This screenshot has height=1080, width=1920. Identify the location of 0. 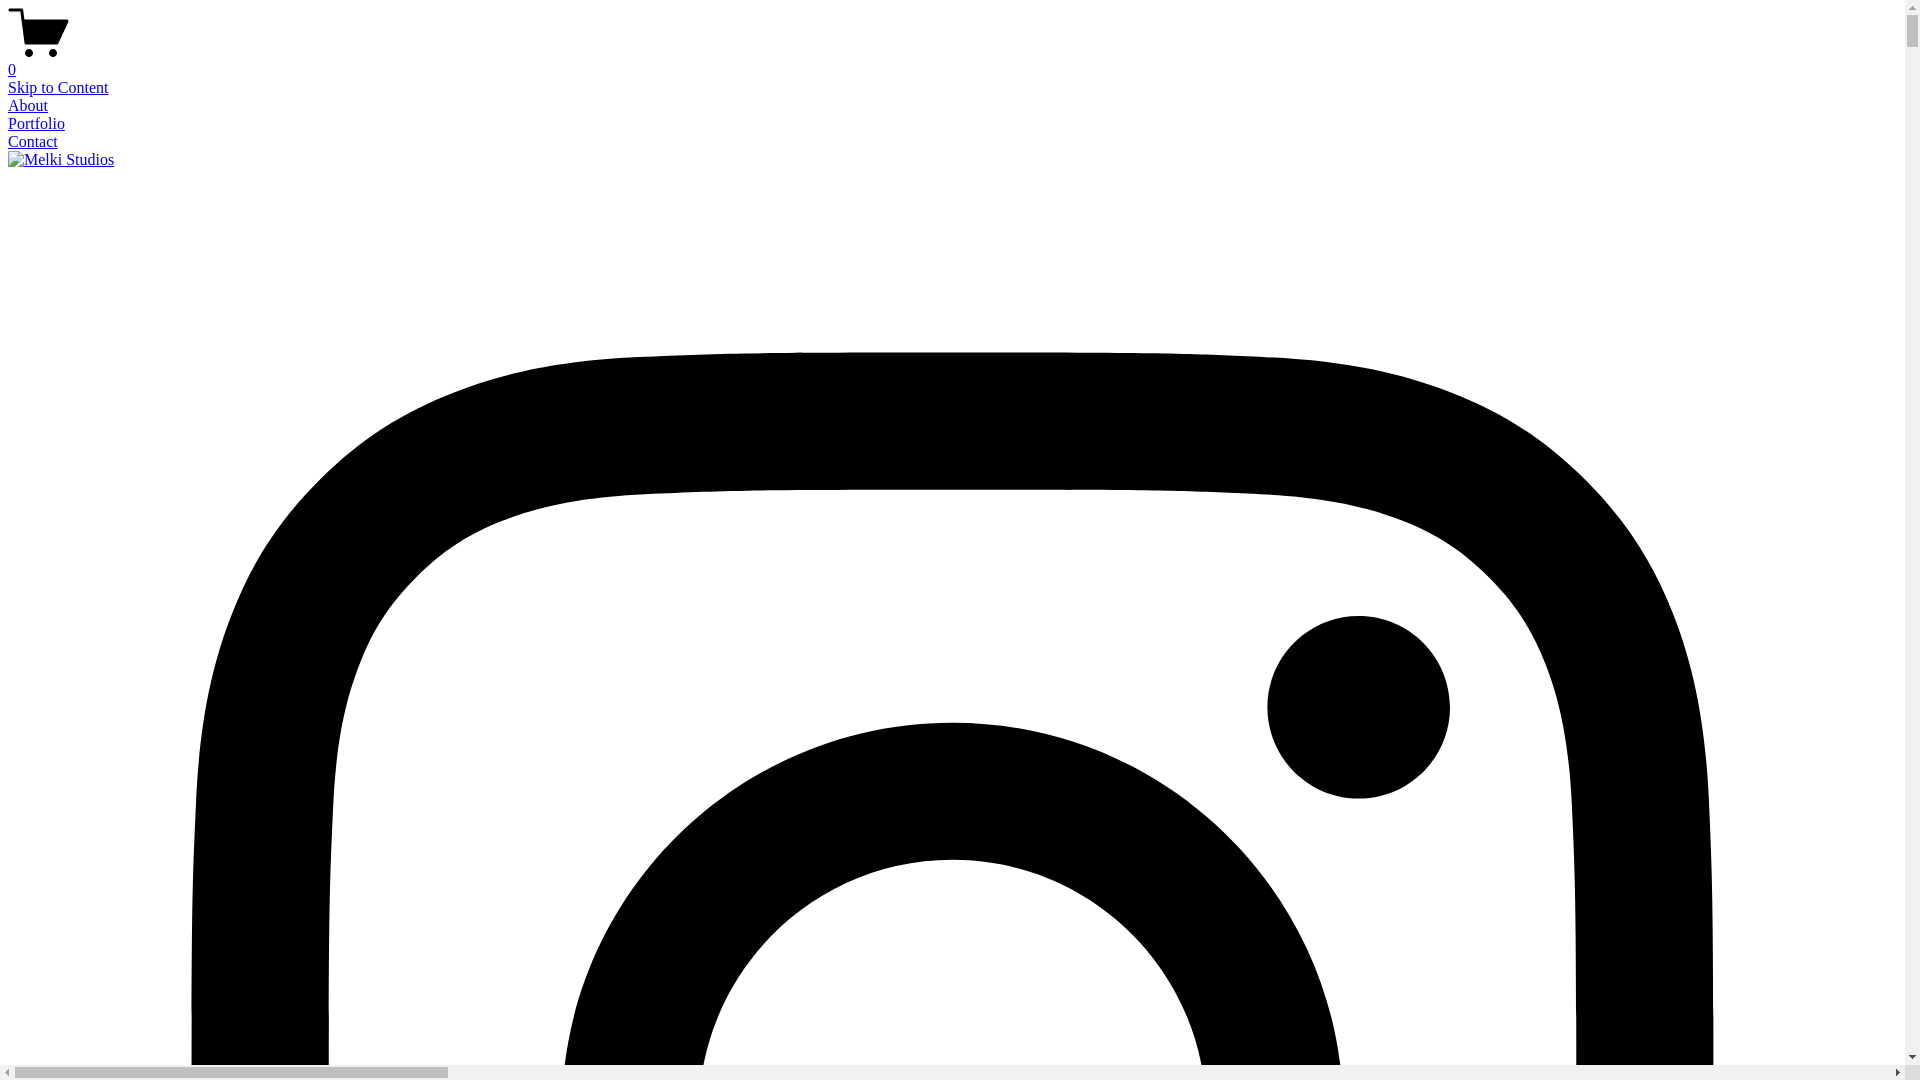
(952, 61).